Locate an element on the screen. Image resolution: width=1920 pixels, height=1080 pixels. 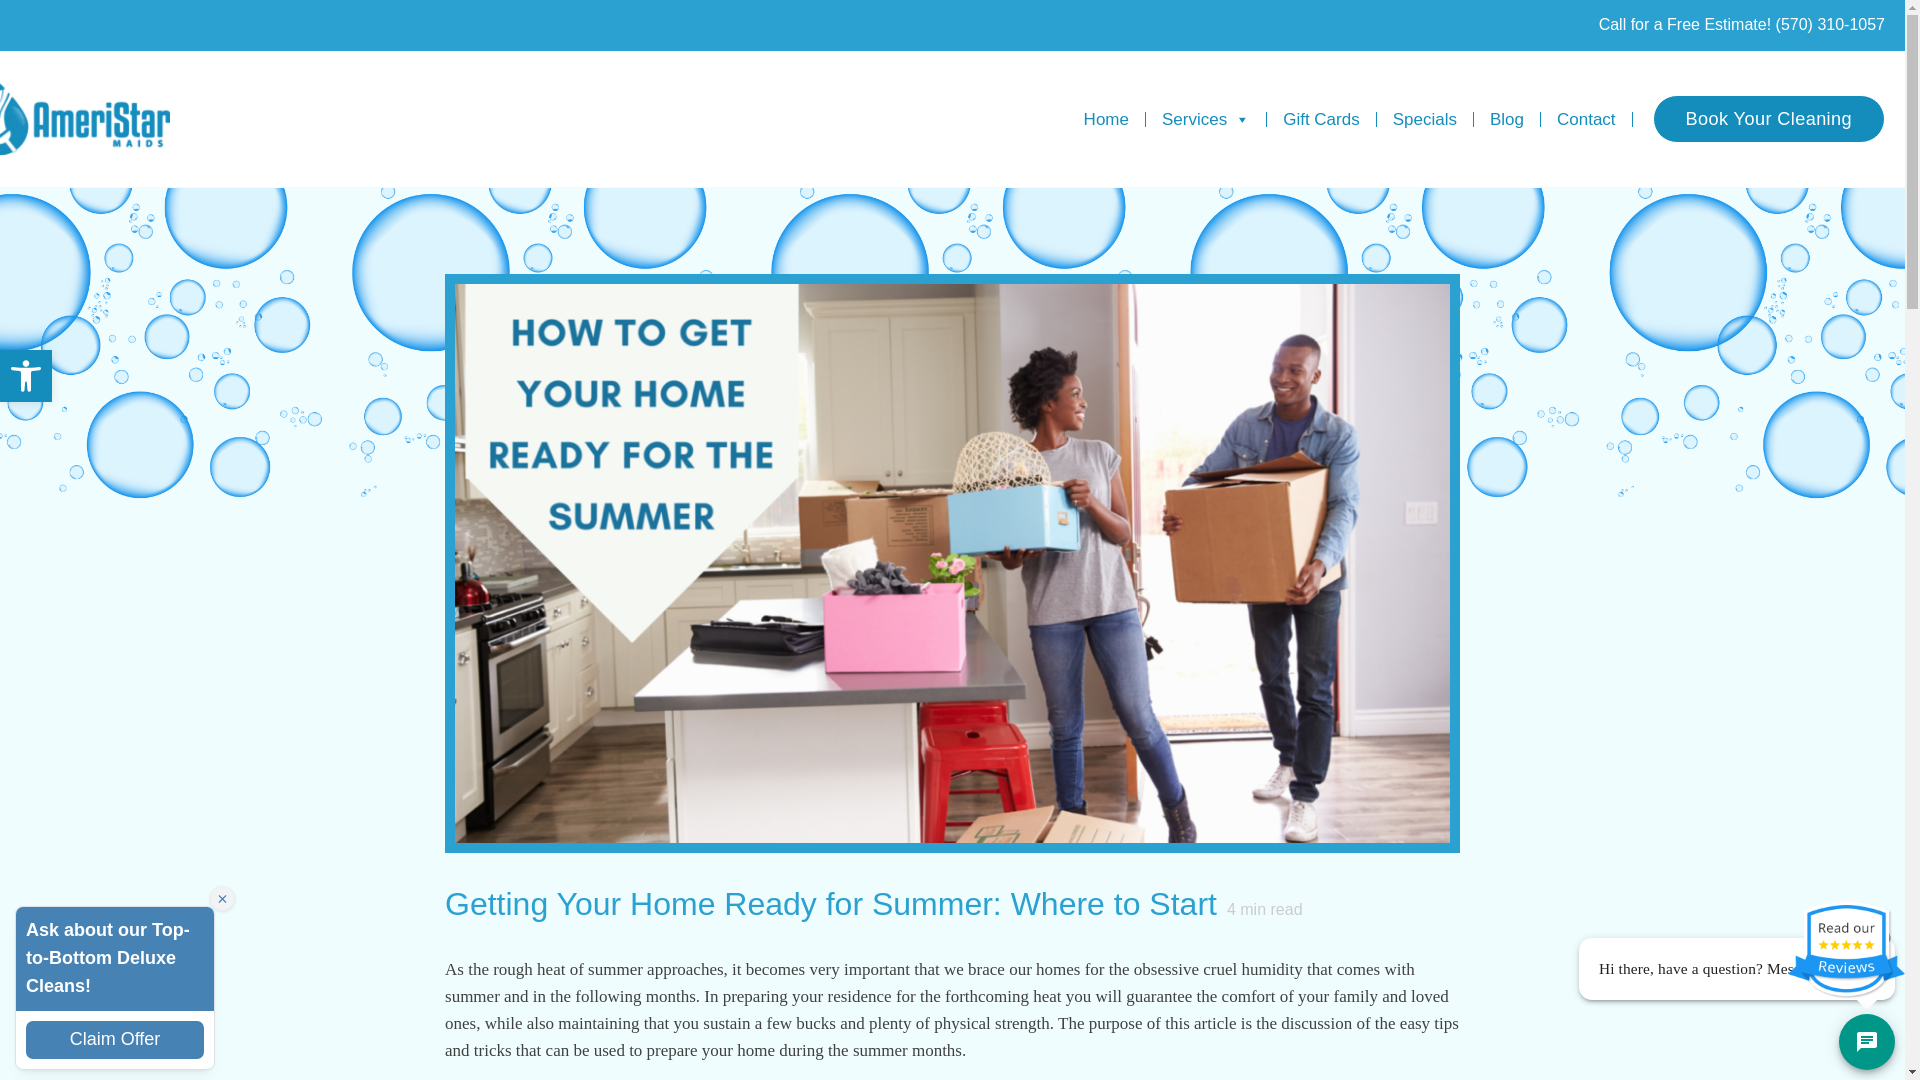
Specials is located at coordinates (1425, 120).